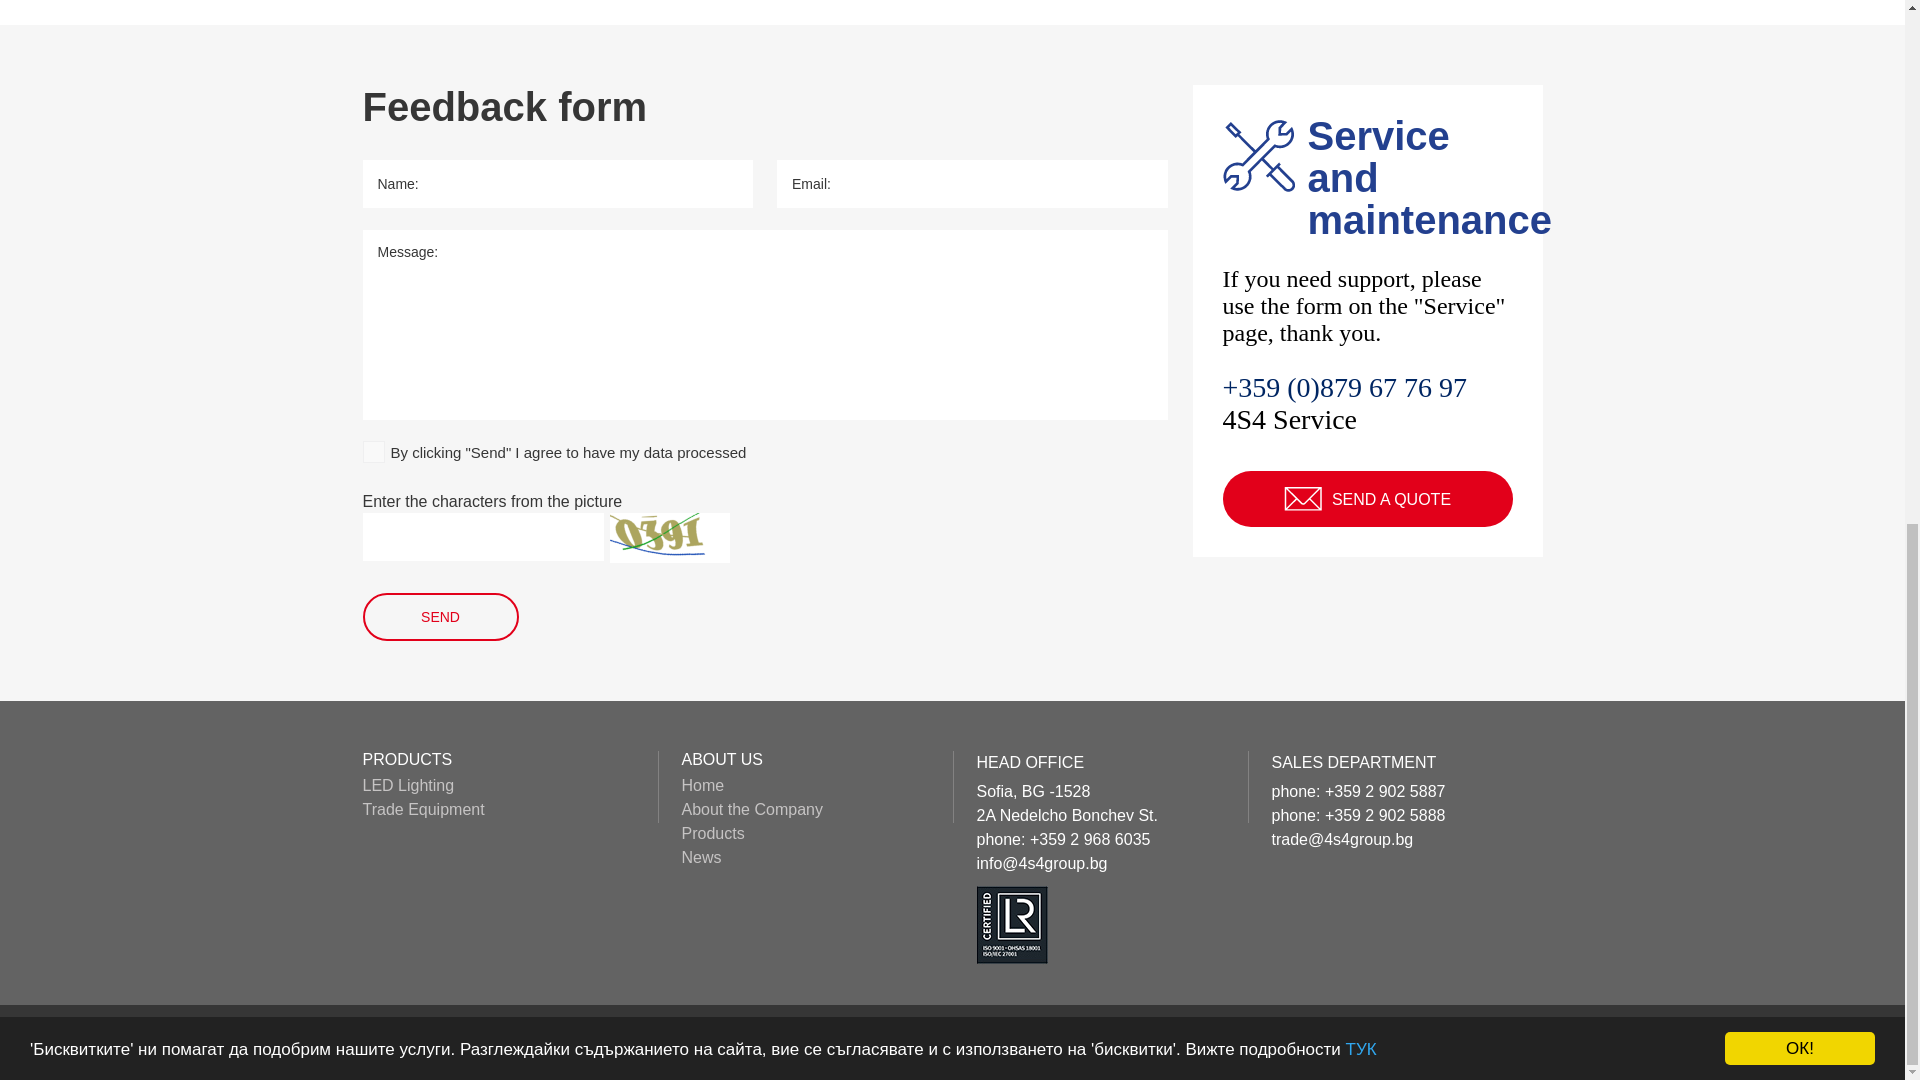  I want to click on About Us, so click(758, 1042).